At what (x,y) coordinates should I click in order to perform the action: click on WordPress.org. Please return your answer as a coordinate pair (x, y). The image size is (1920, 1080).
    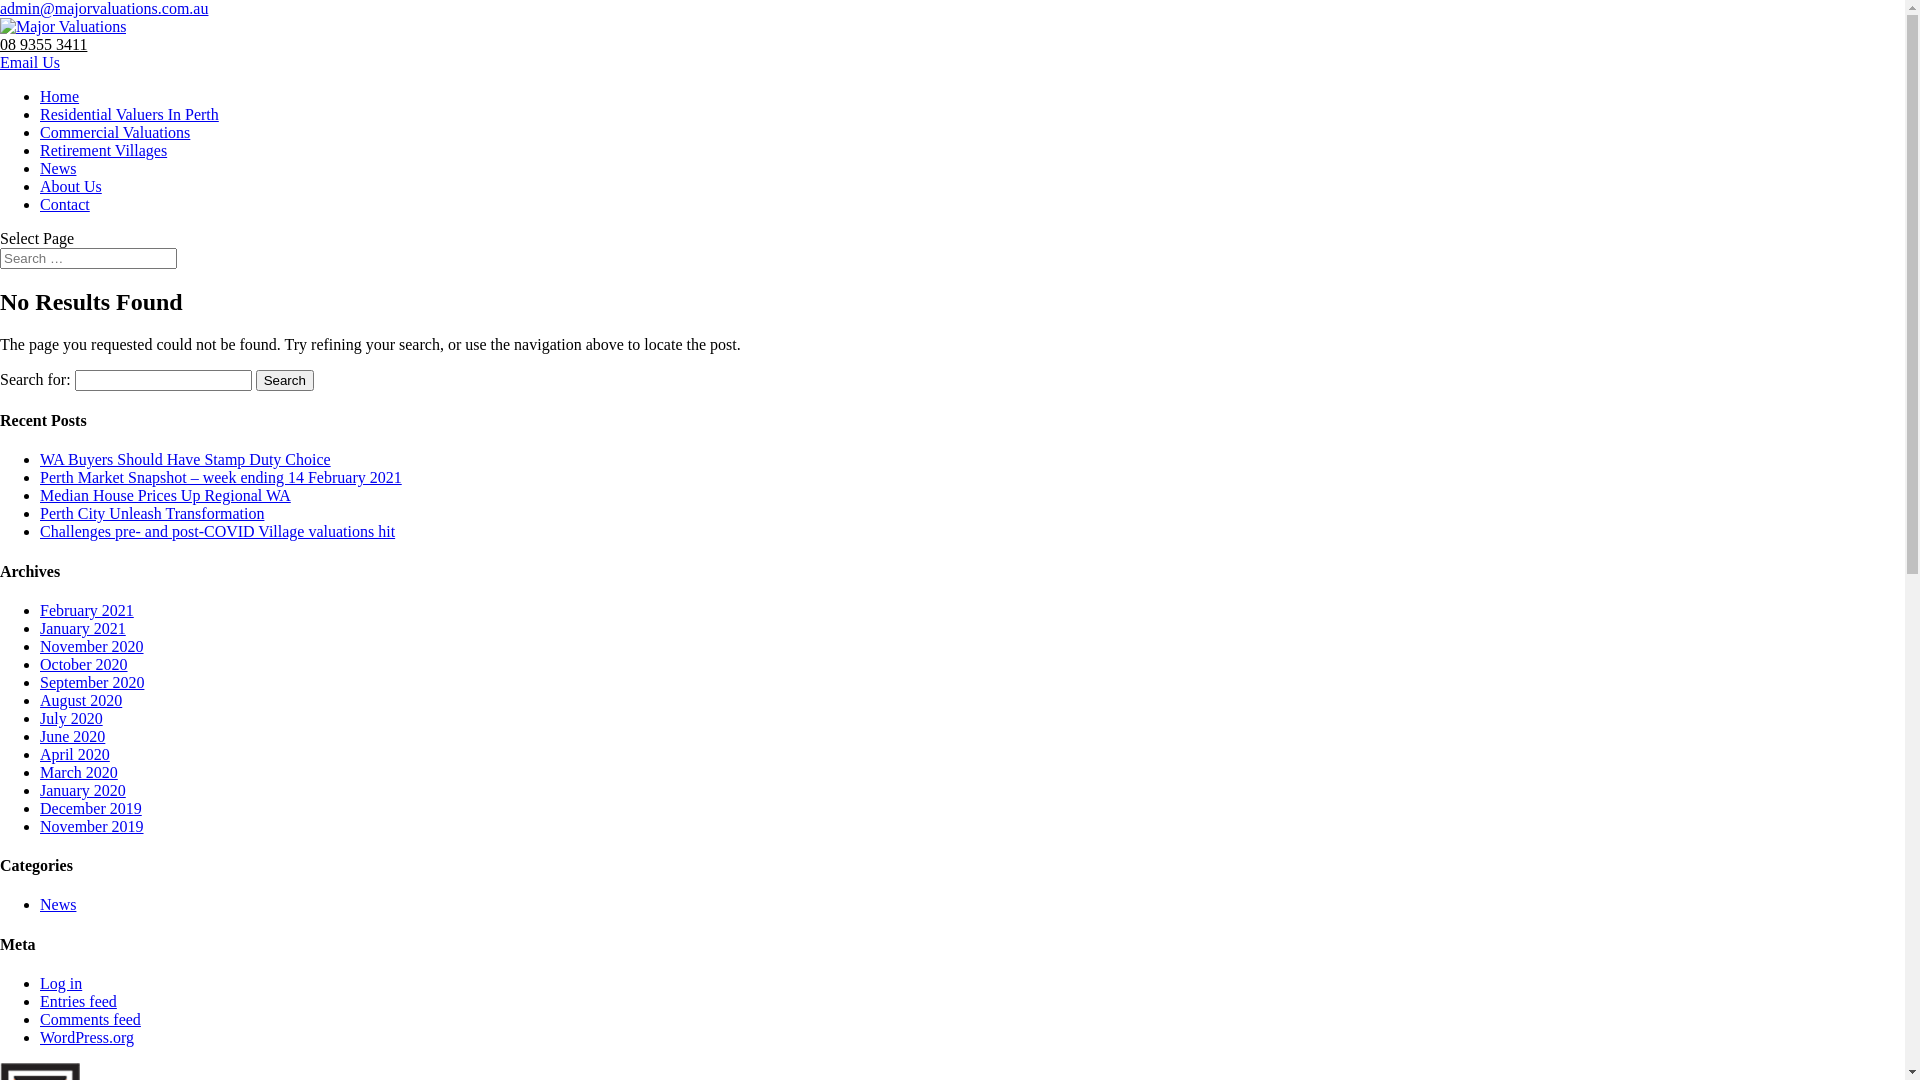
    Looking at the image, I should click on (87, 1038).